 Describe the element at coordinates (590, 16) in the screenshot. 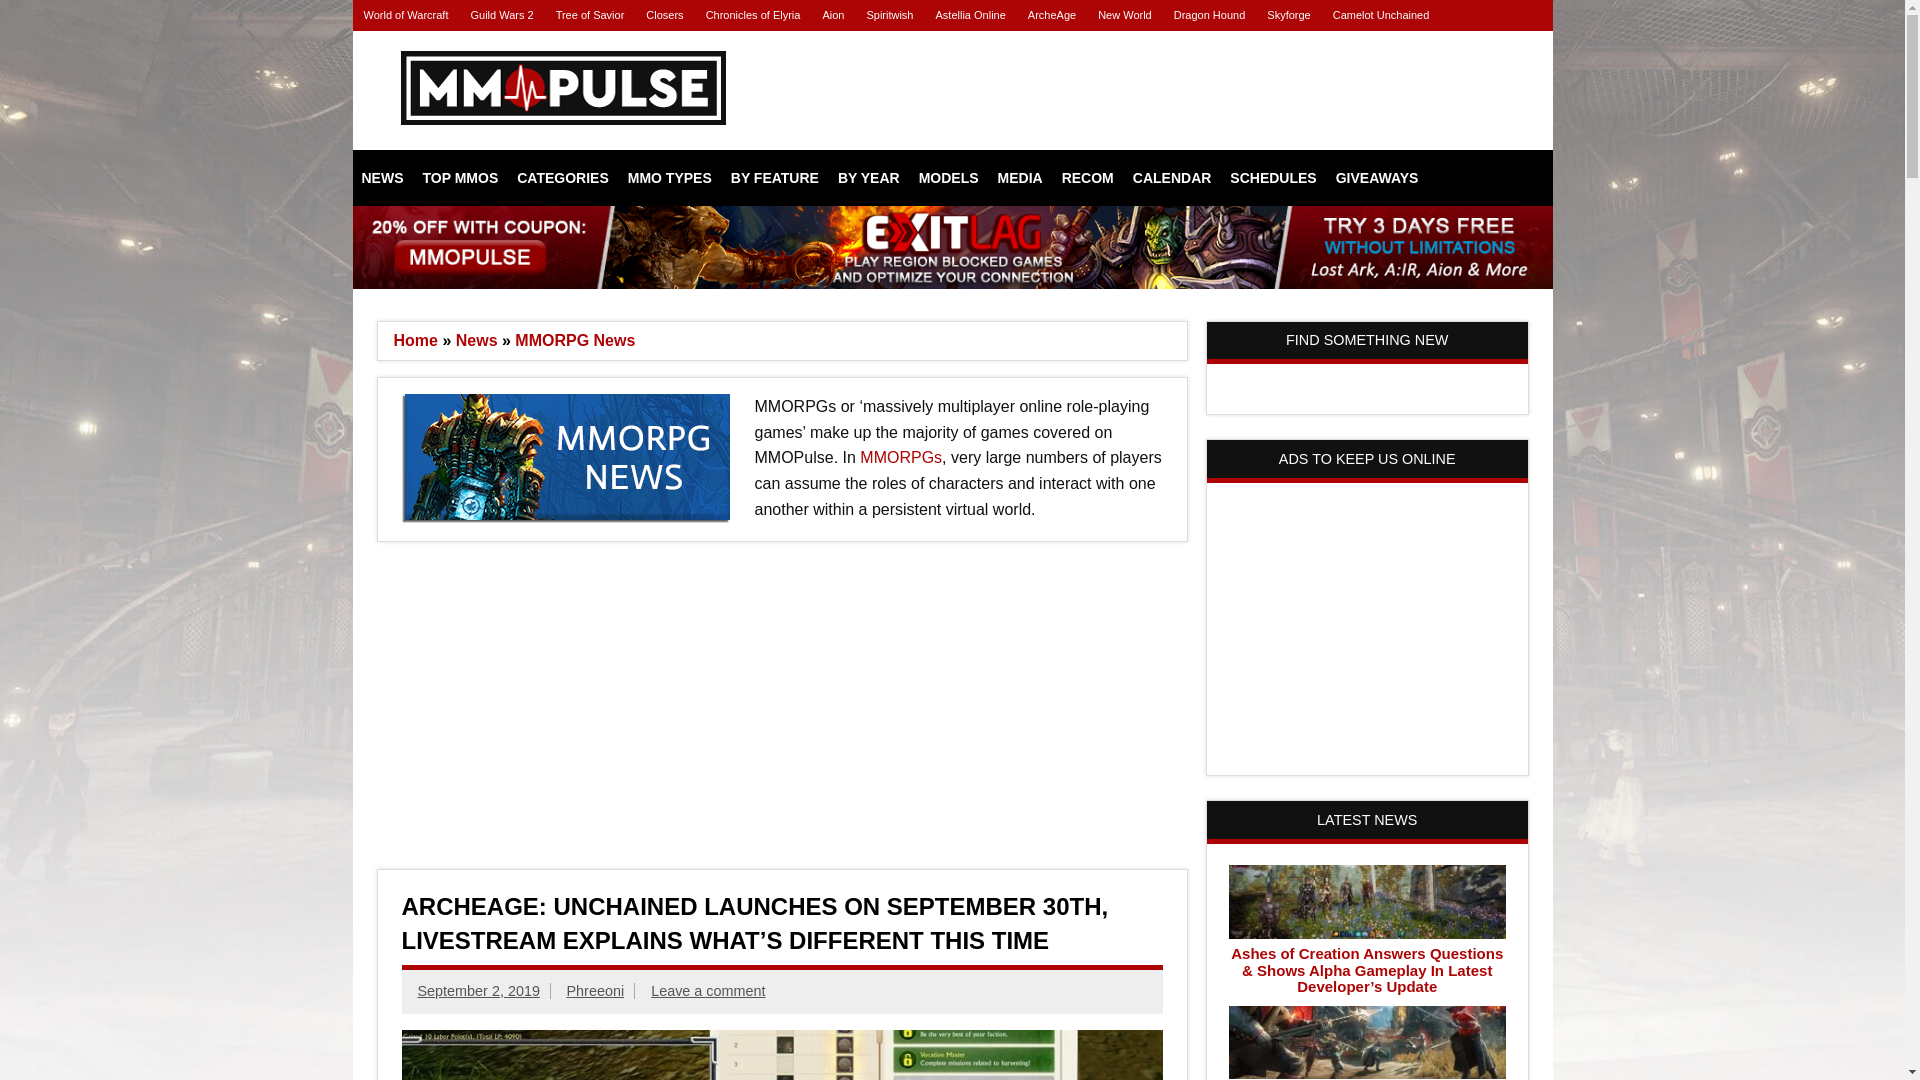

I see `Tree of Savior` at that location.